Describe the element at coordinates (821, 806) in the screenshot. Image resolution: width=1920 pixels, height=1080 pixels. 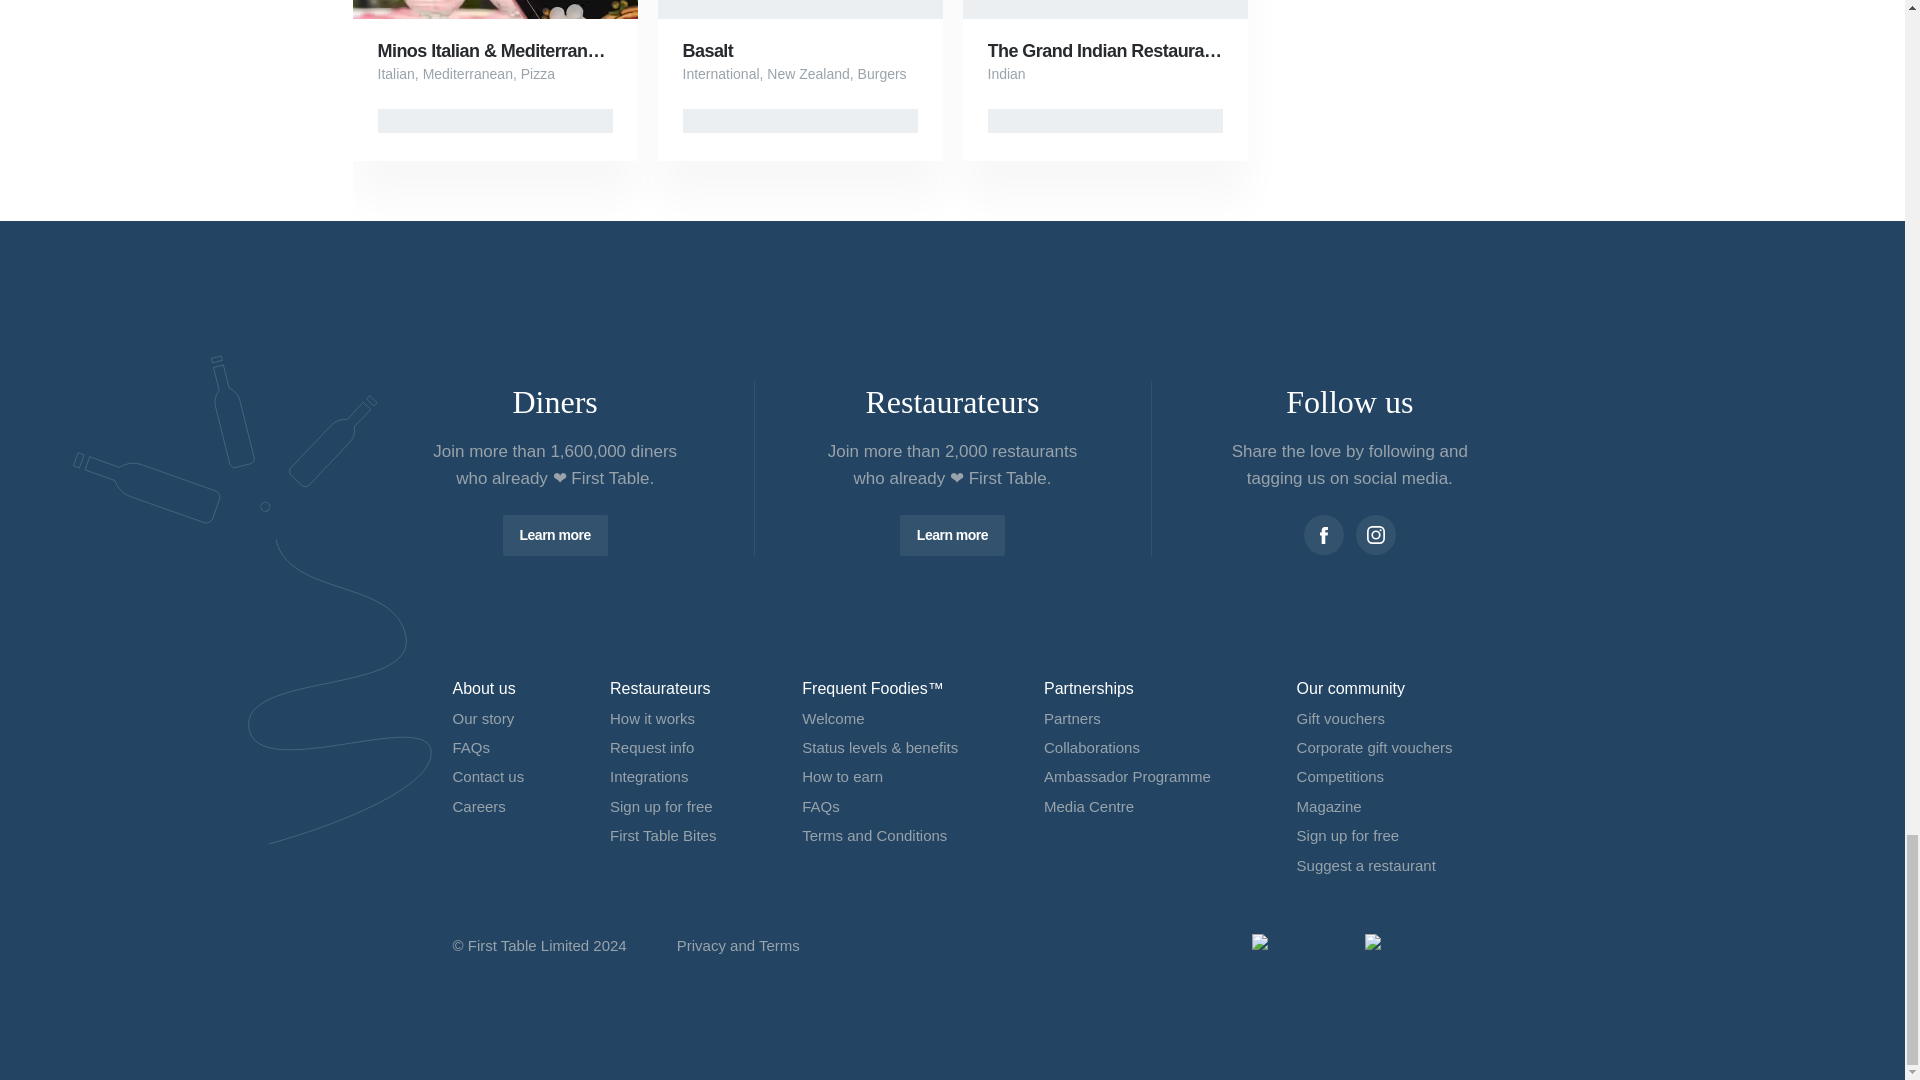
I see `FAQs` at that location.